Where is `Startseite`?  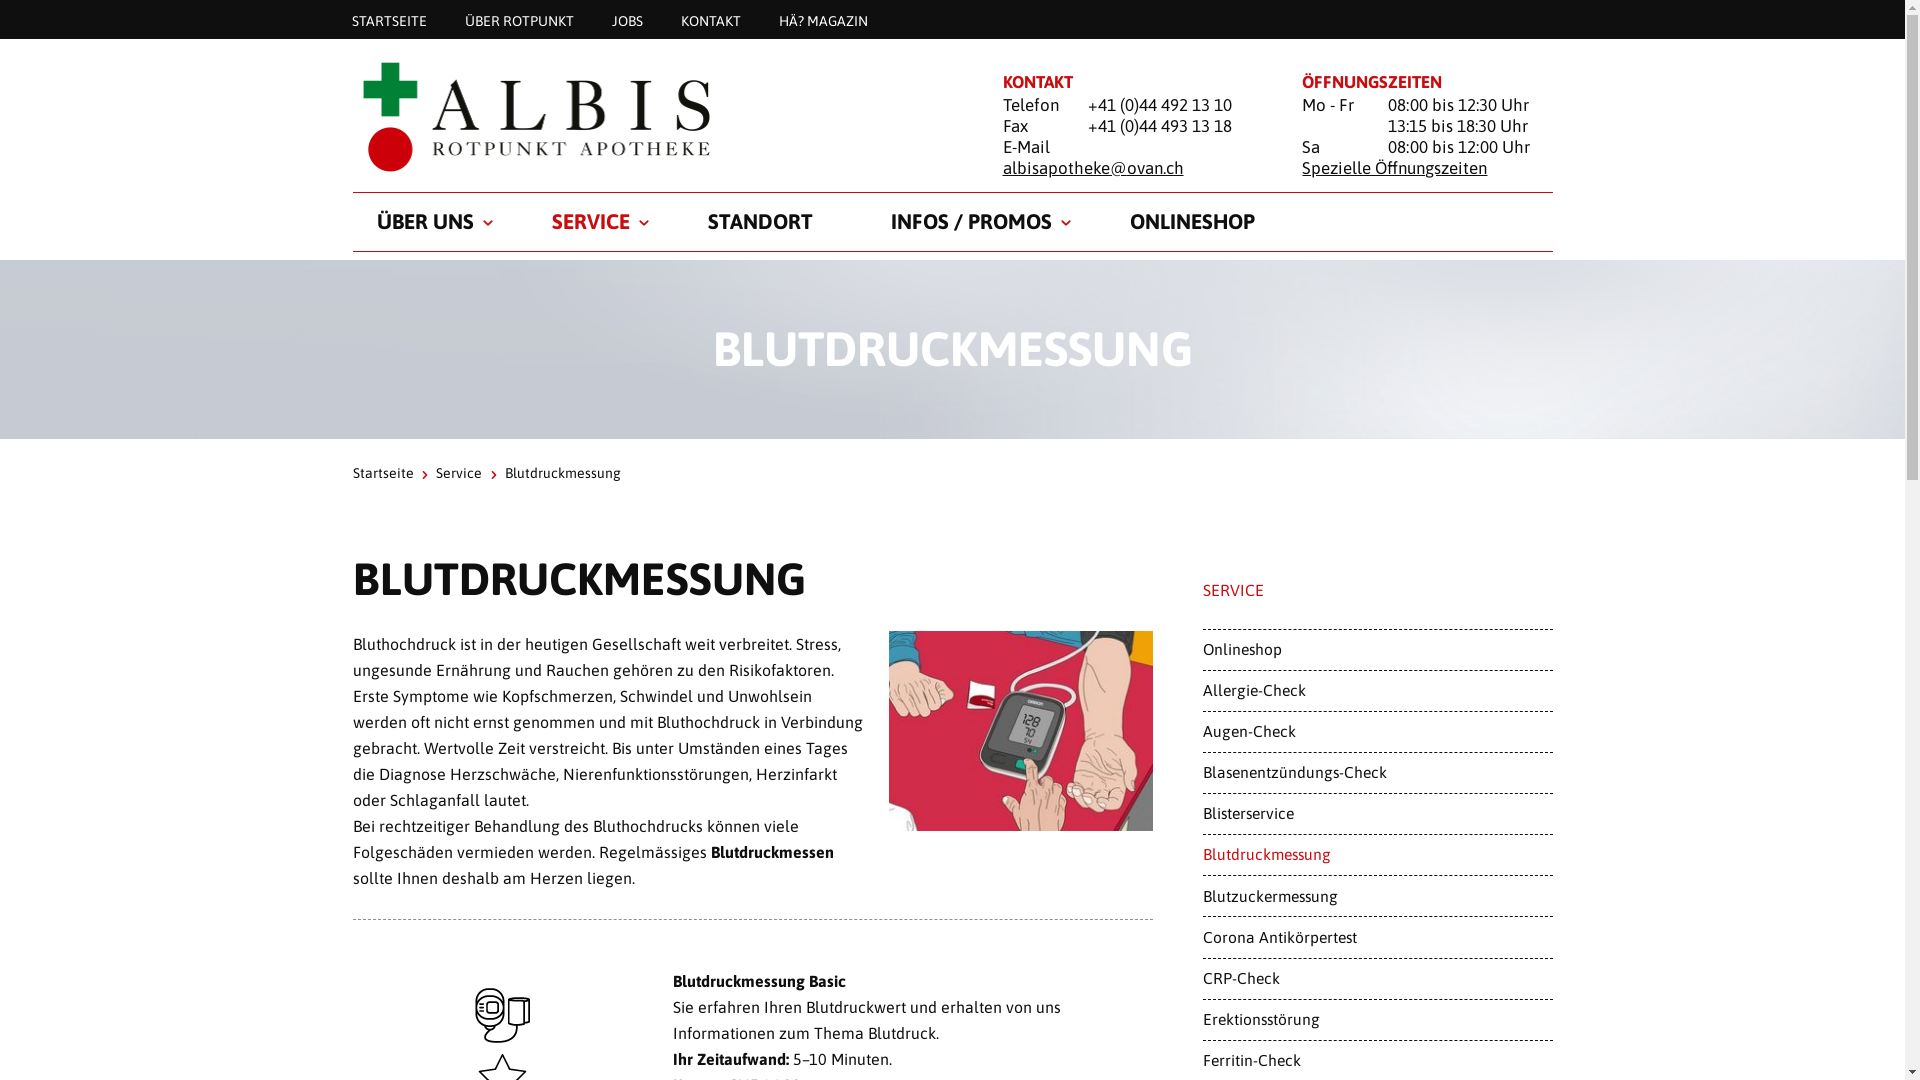
Startseite is located at coordinates (382, 473).